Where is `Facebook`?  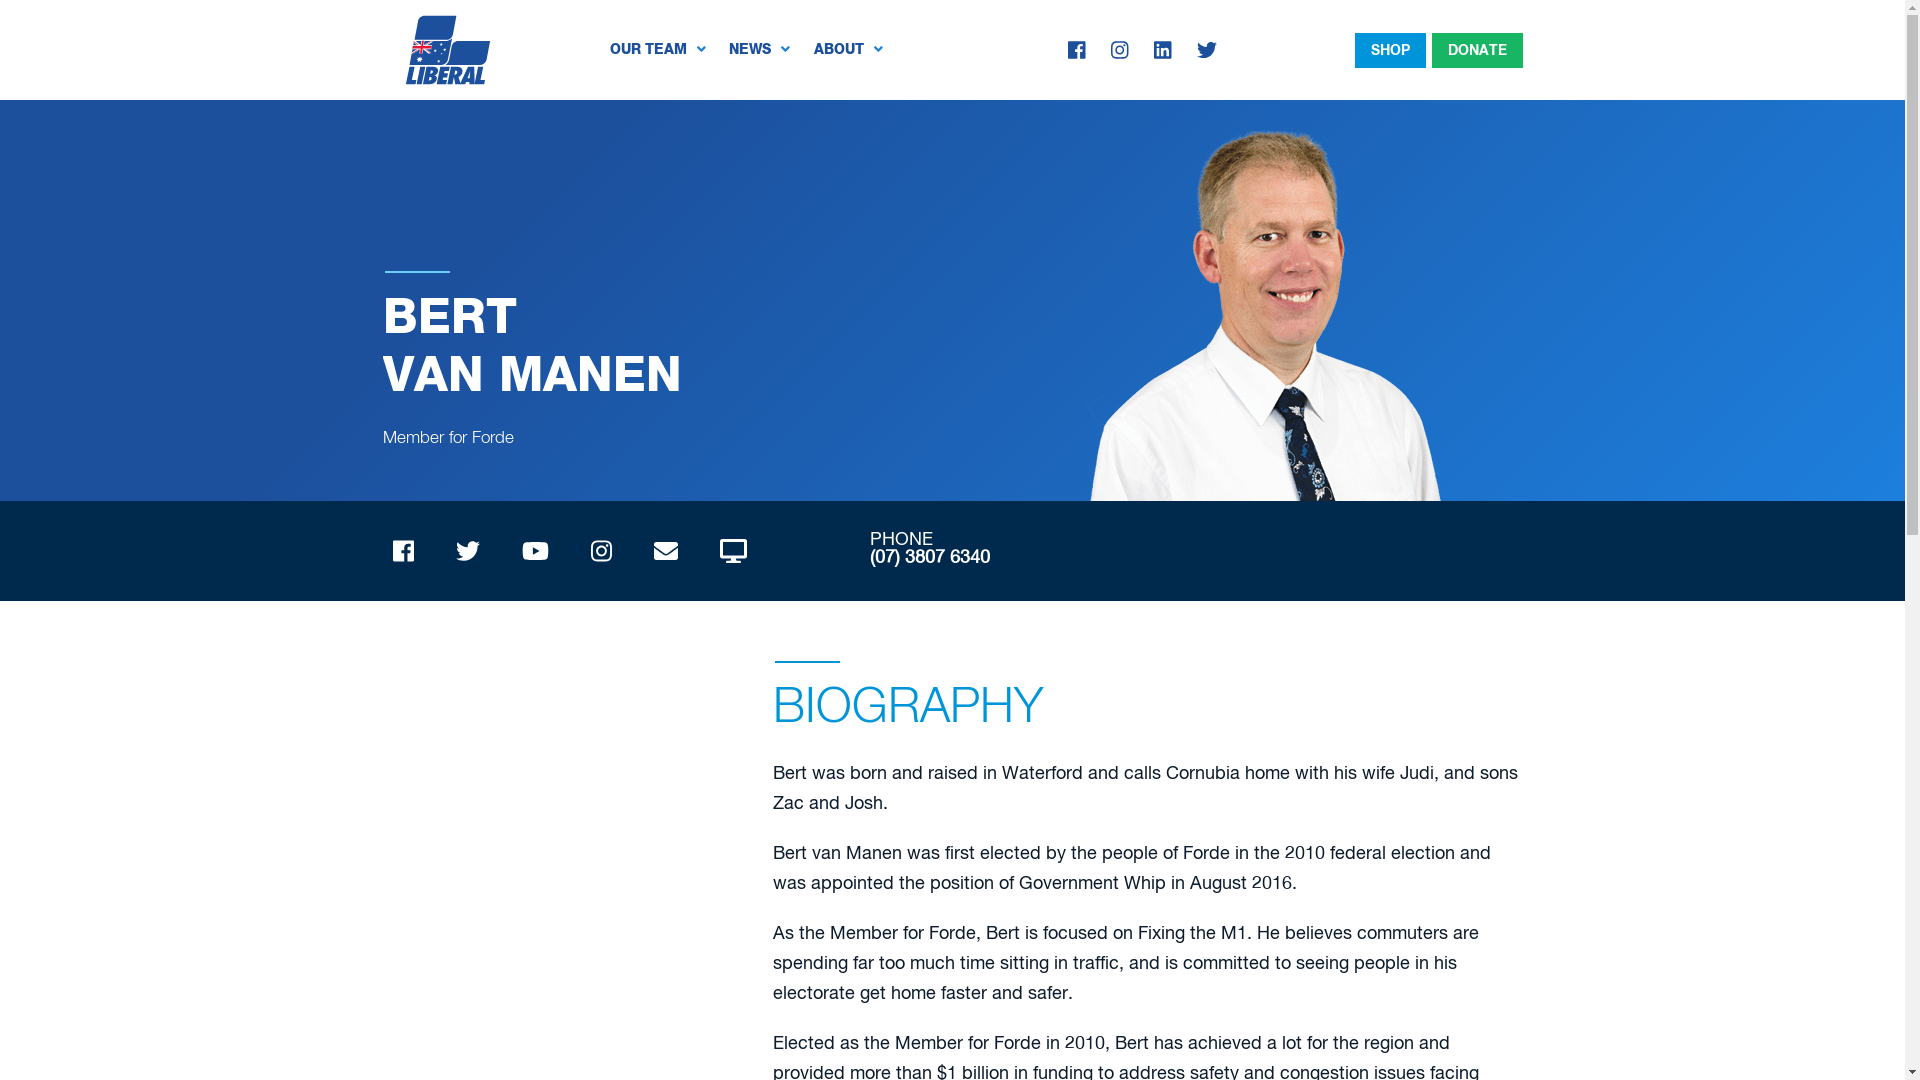
Facebook is located at coordinates (1077, 50).